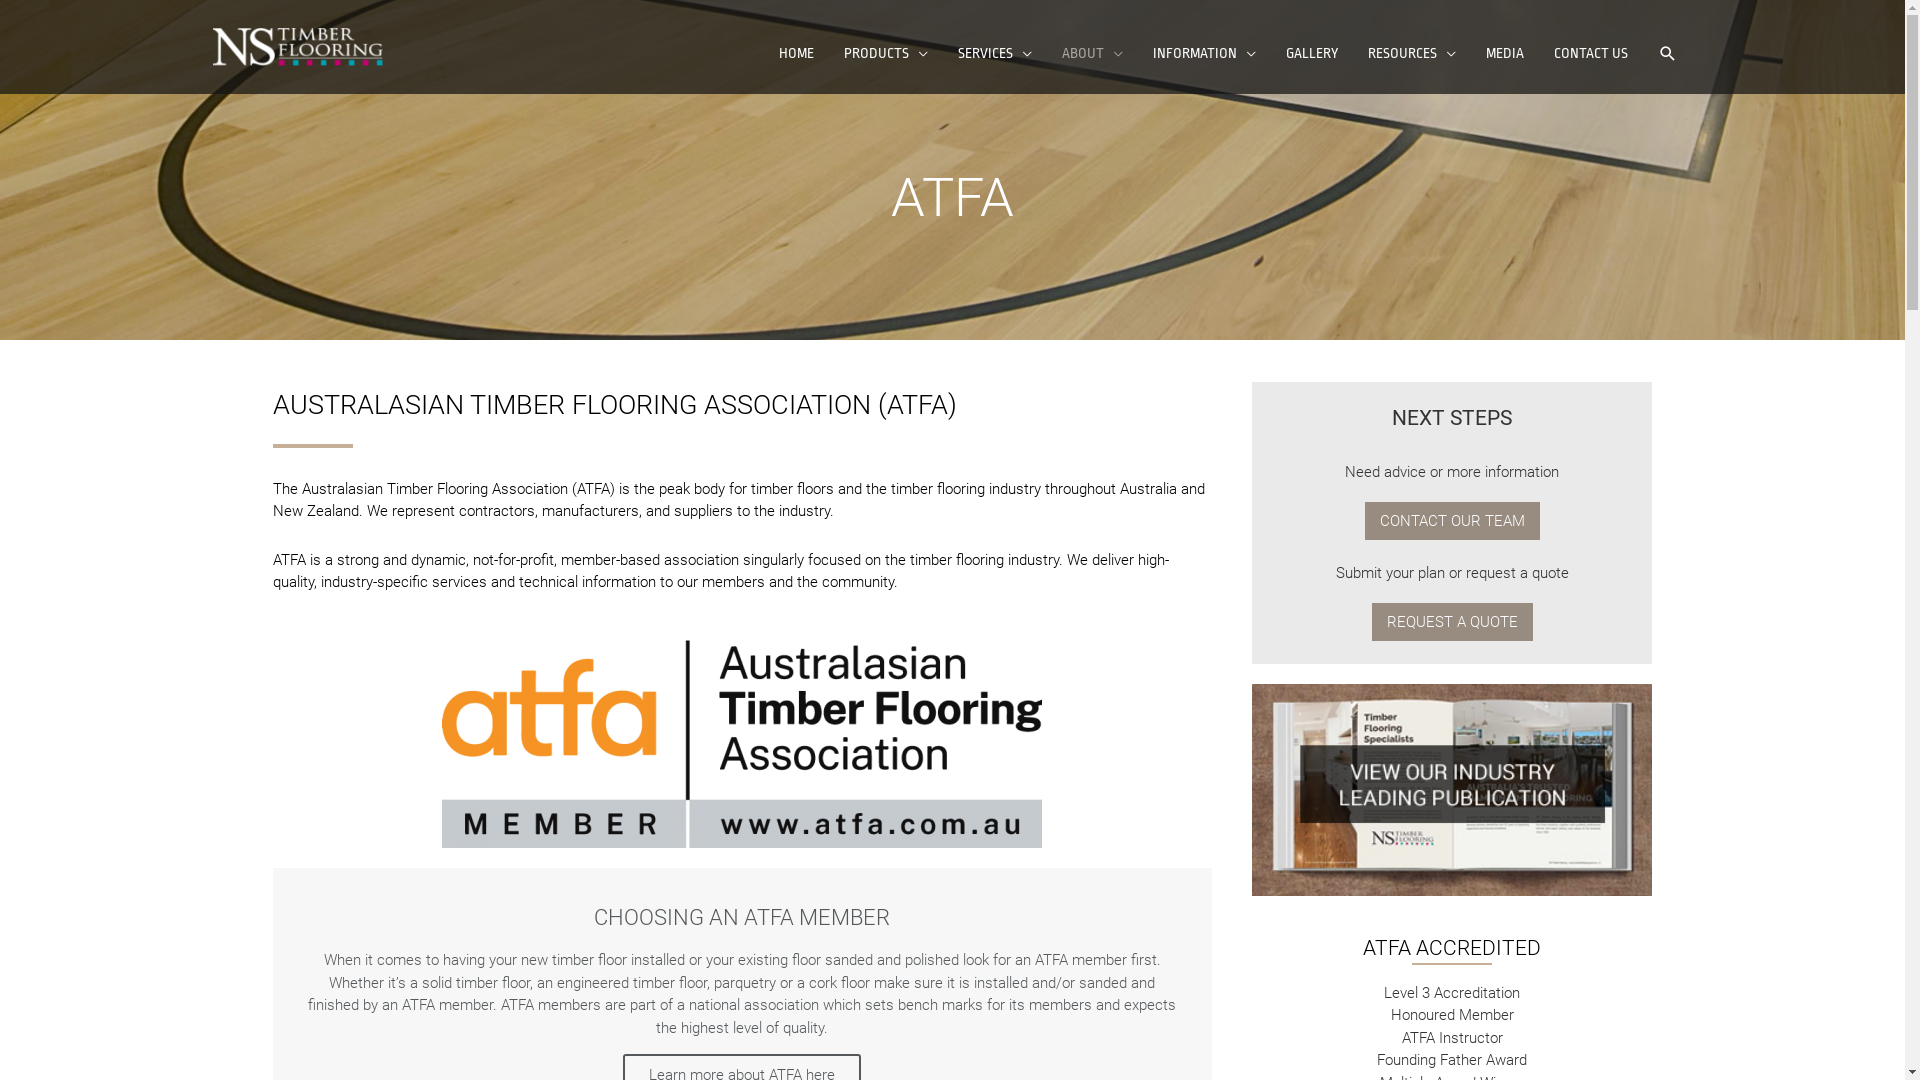  Describe the element at coordinates (994, 54) in the screenshot. I see `SERVICES` at that location.